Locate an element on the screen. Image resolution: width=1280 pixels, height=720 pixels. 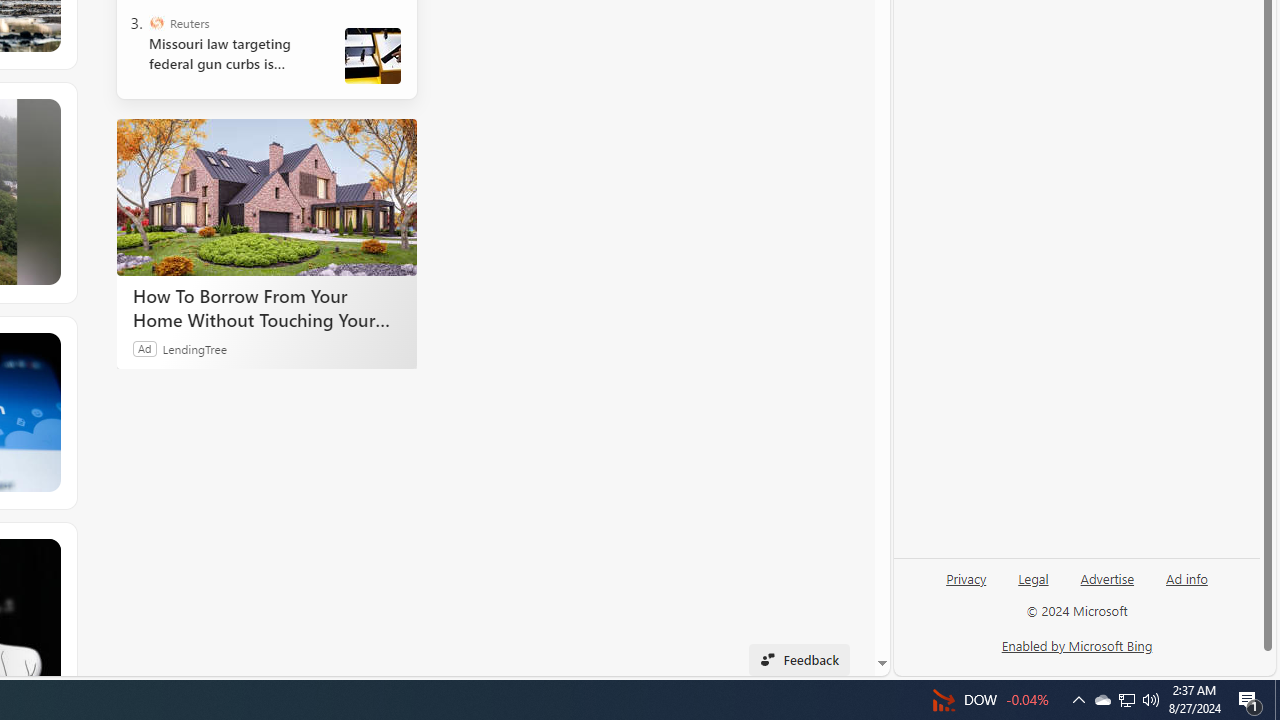
LendingTree is located at coordinates (194, 348).